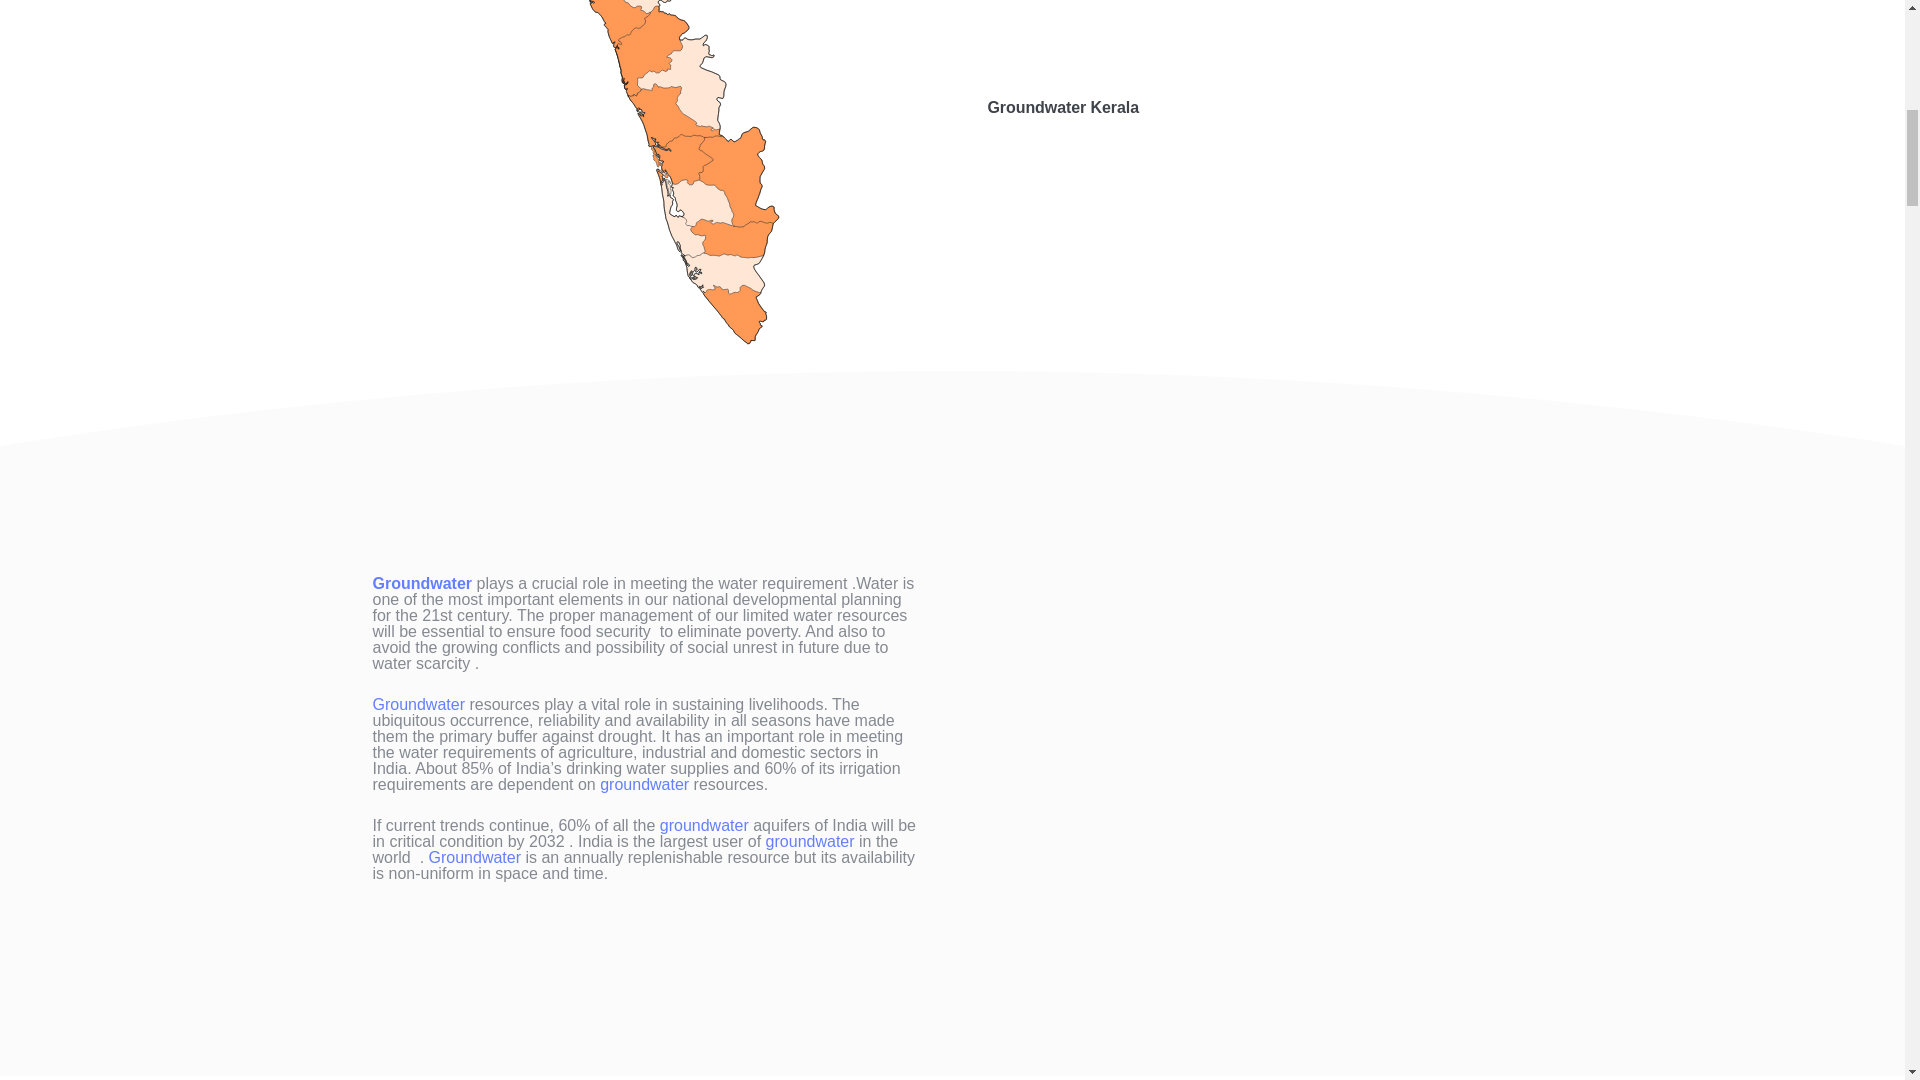 The width and height of the screenshot is (1920, 1080). What do you see at coordinates (644, 784) in the screenshot?
I see `groundwater` at bounding box center [644, 784].